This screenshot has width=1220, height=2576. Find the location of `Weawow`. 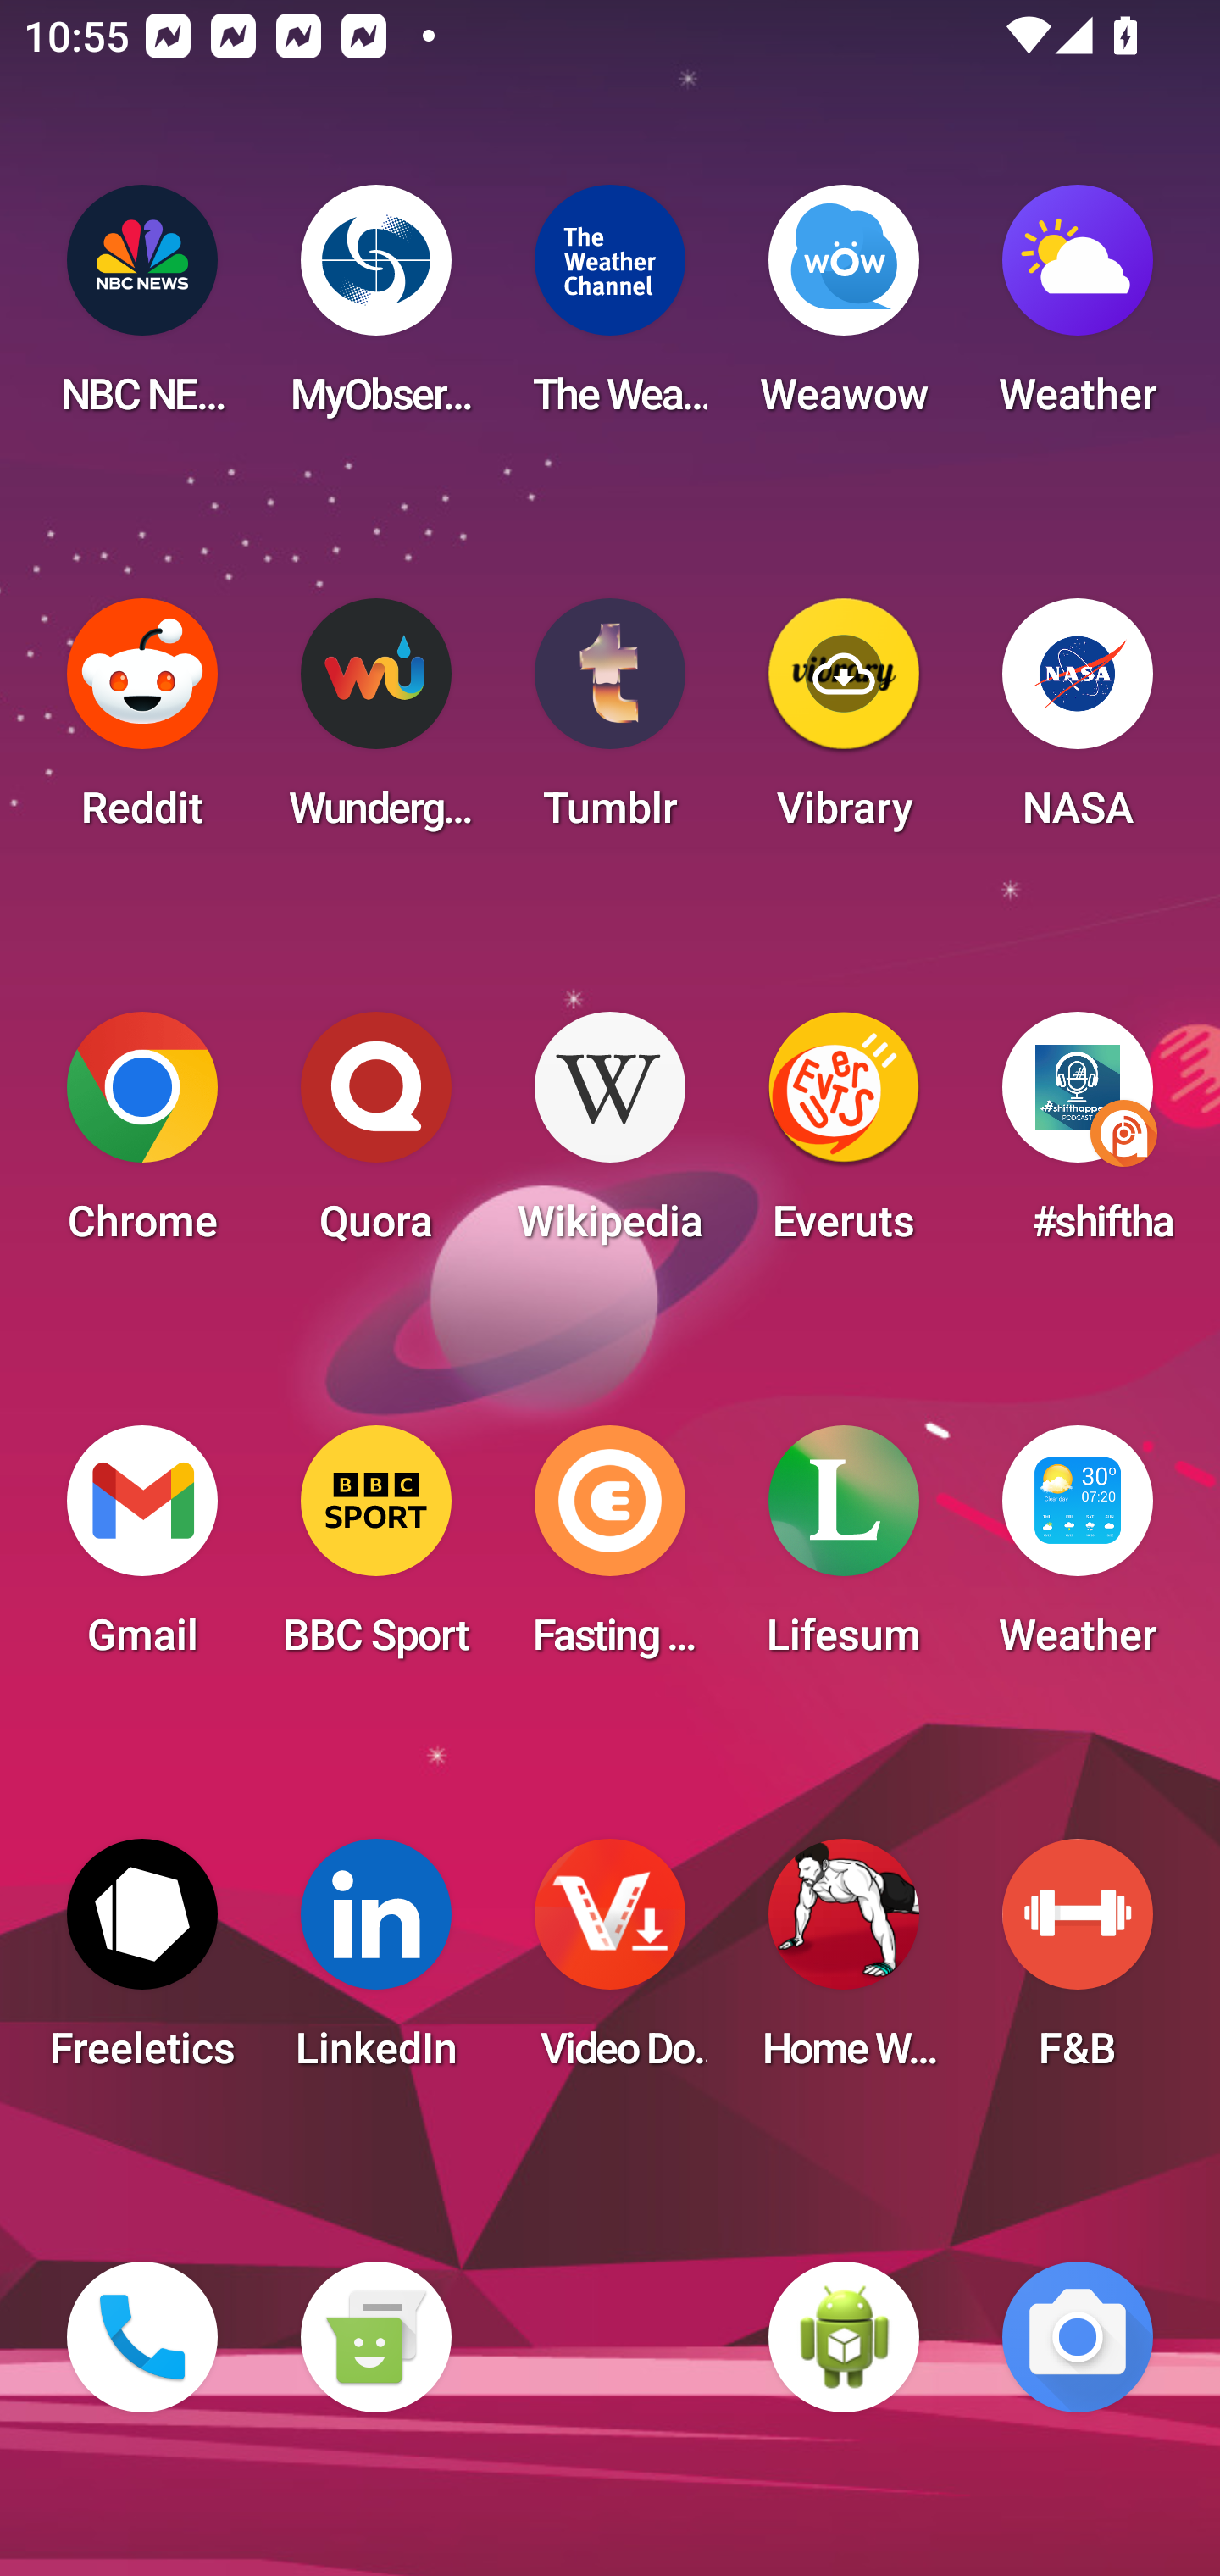

Weawow is located at coordinates (844, 310).